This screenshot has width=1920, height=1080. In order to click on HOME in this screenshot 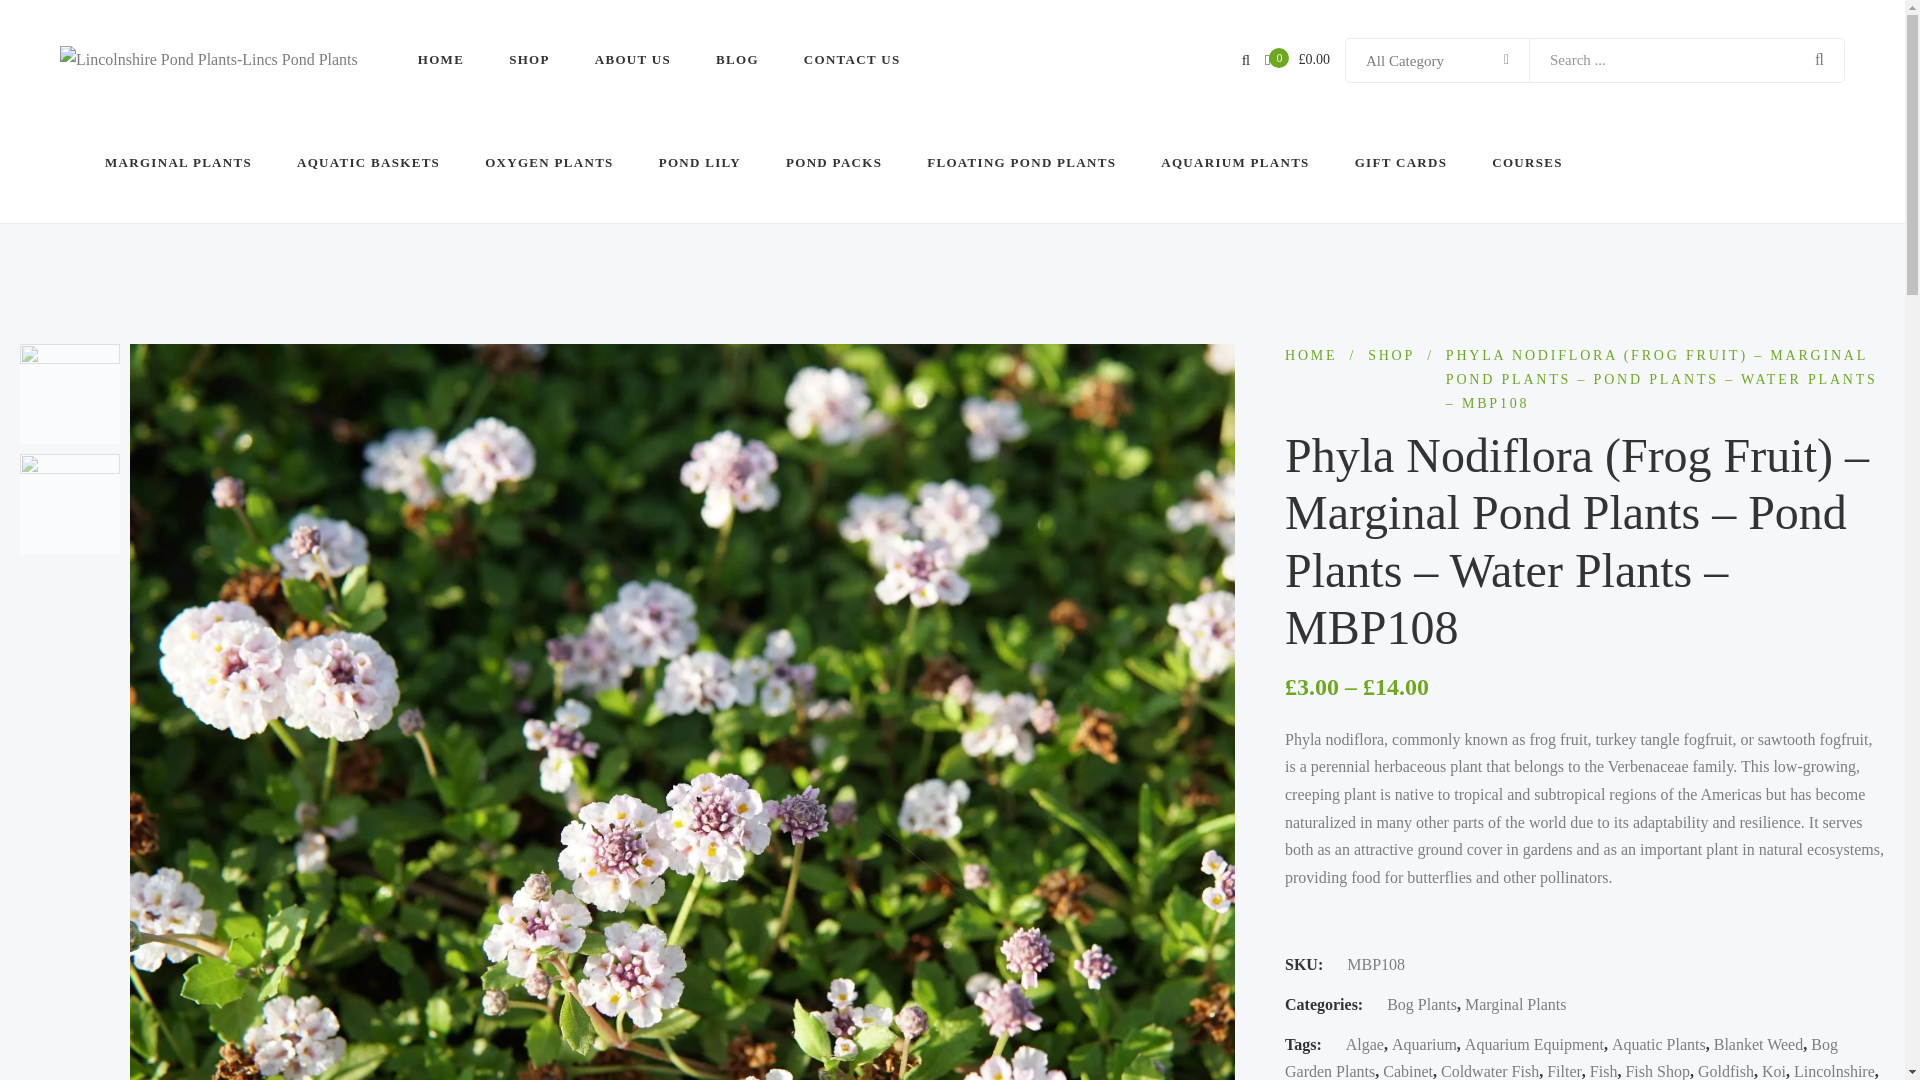, I will do `click(441, 60)`.